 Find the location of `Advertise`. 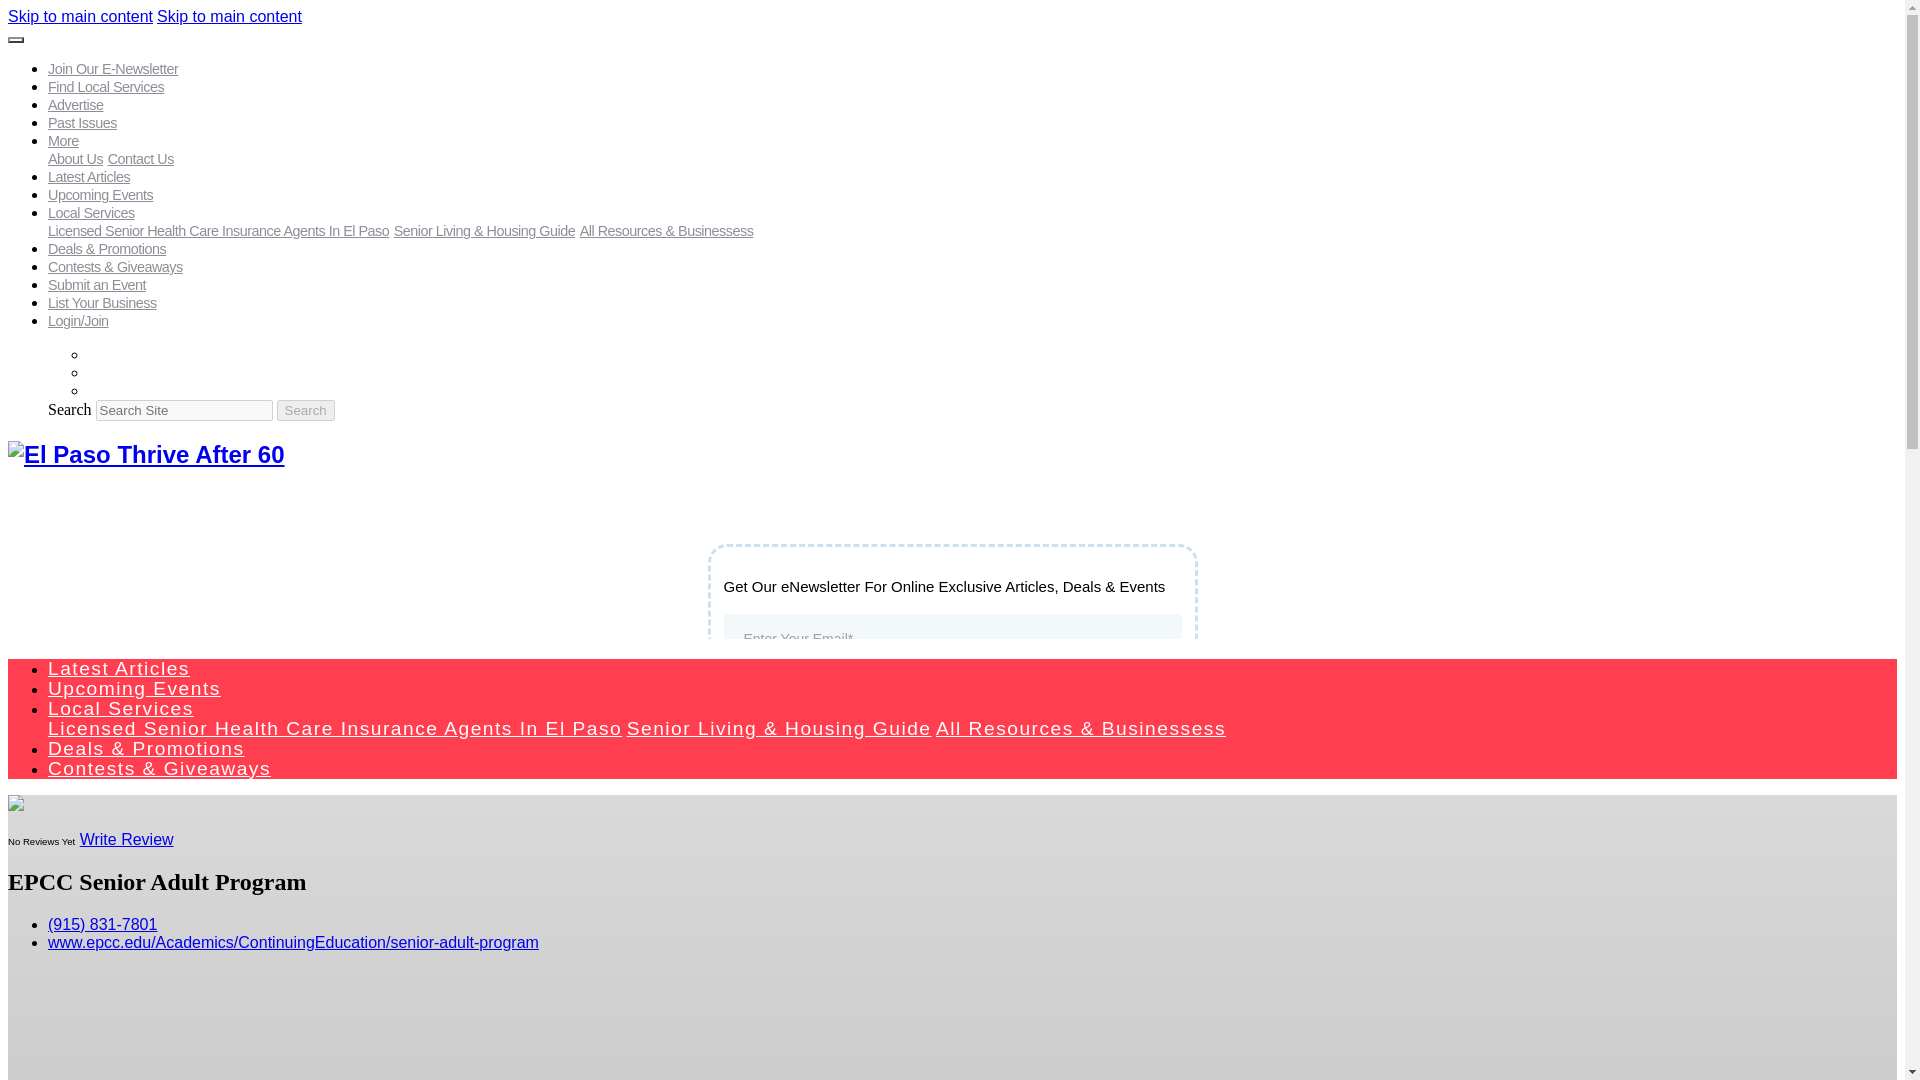

Advertise is located at coordinates (76, 105).